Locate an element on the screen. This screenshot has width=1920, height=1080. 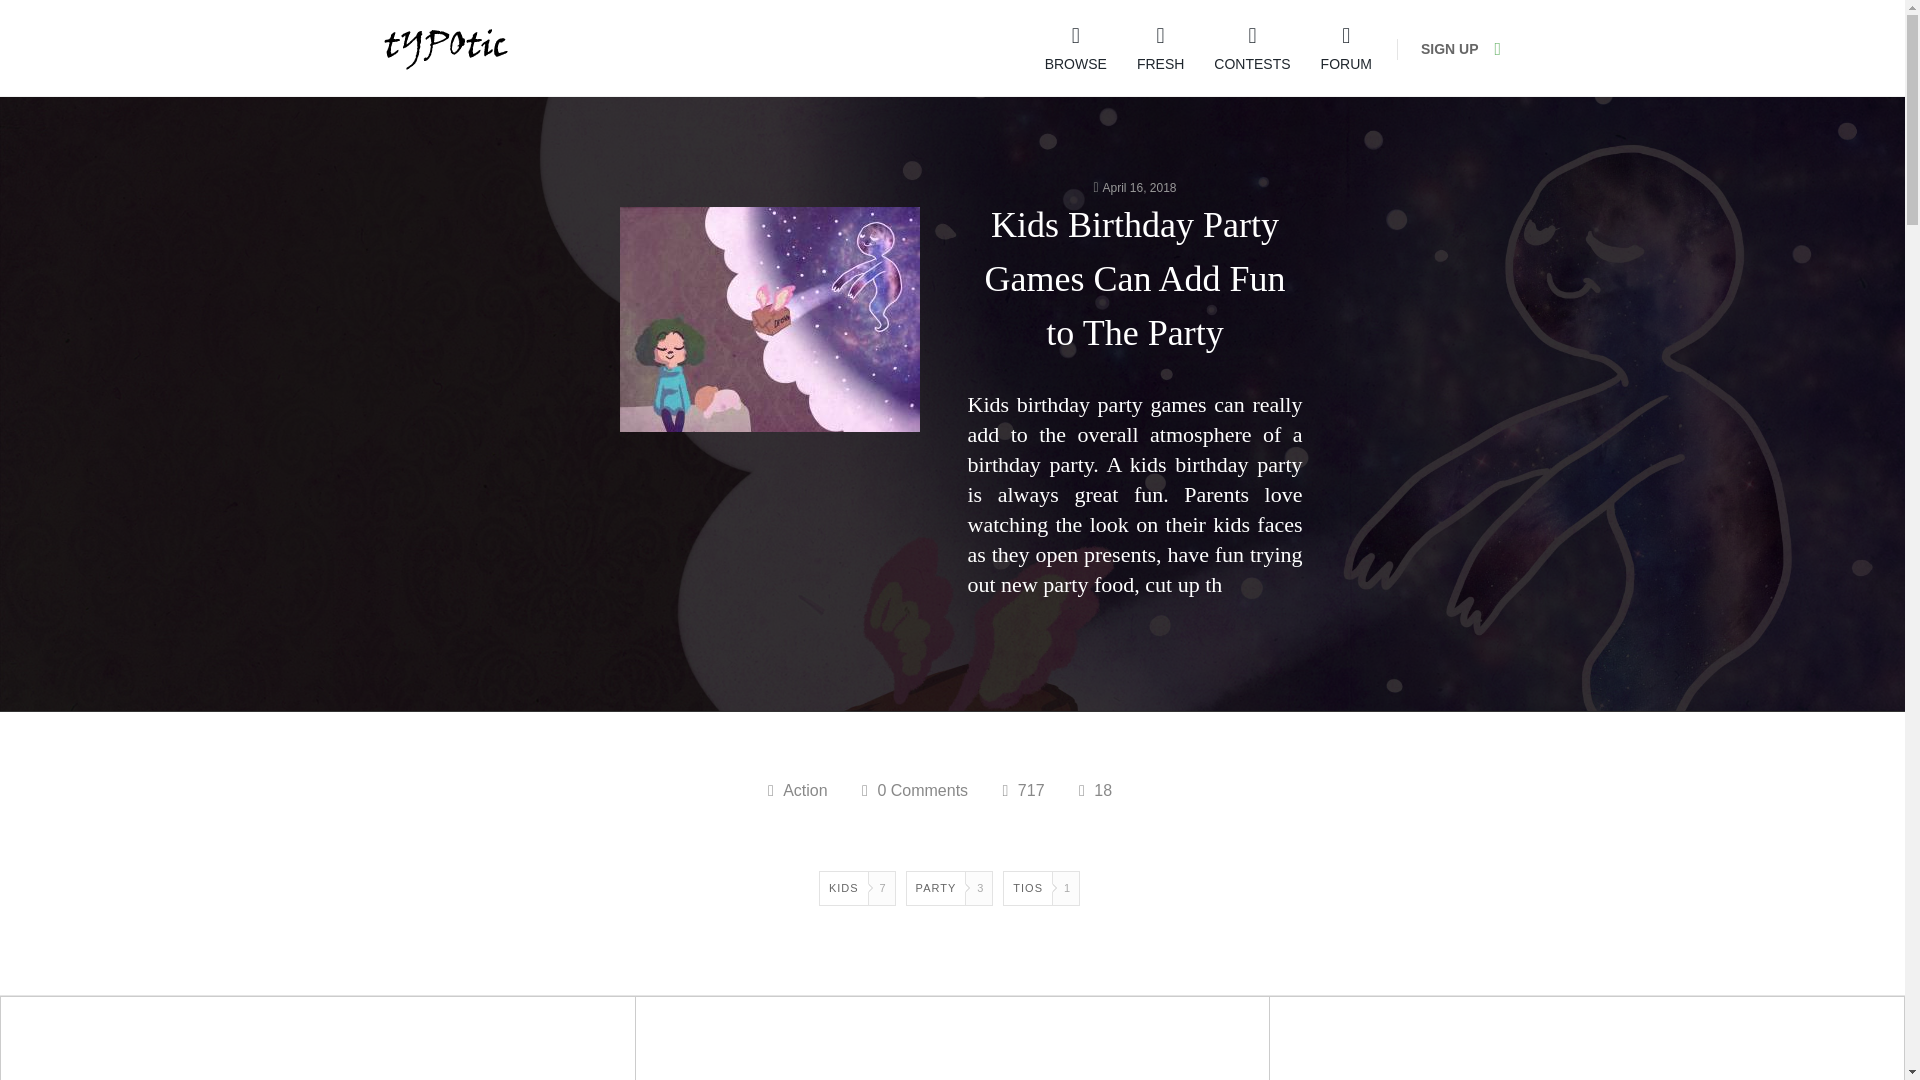
Sign up is located at coordinates (1450, 49).